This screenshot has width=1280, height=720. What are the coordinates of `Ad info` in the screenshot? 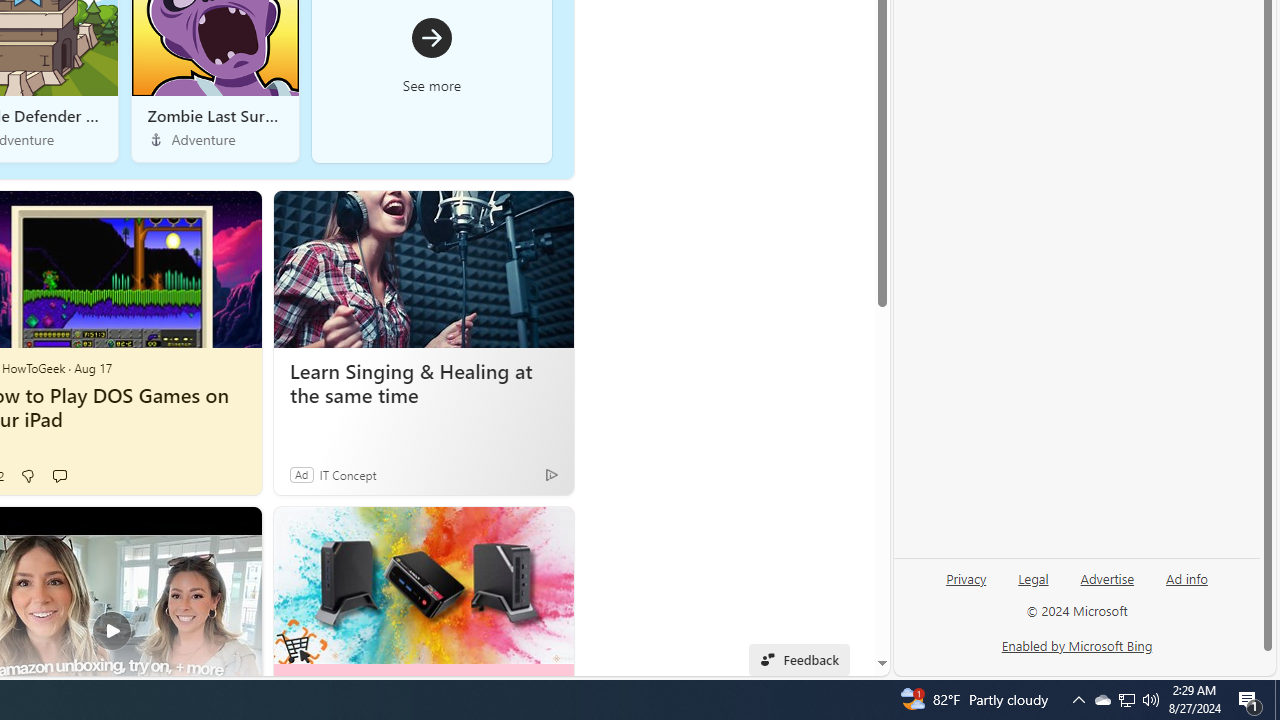 It's located at (1187, 577).